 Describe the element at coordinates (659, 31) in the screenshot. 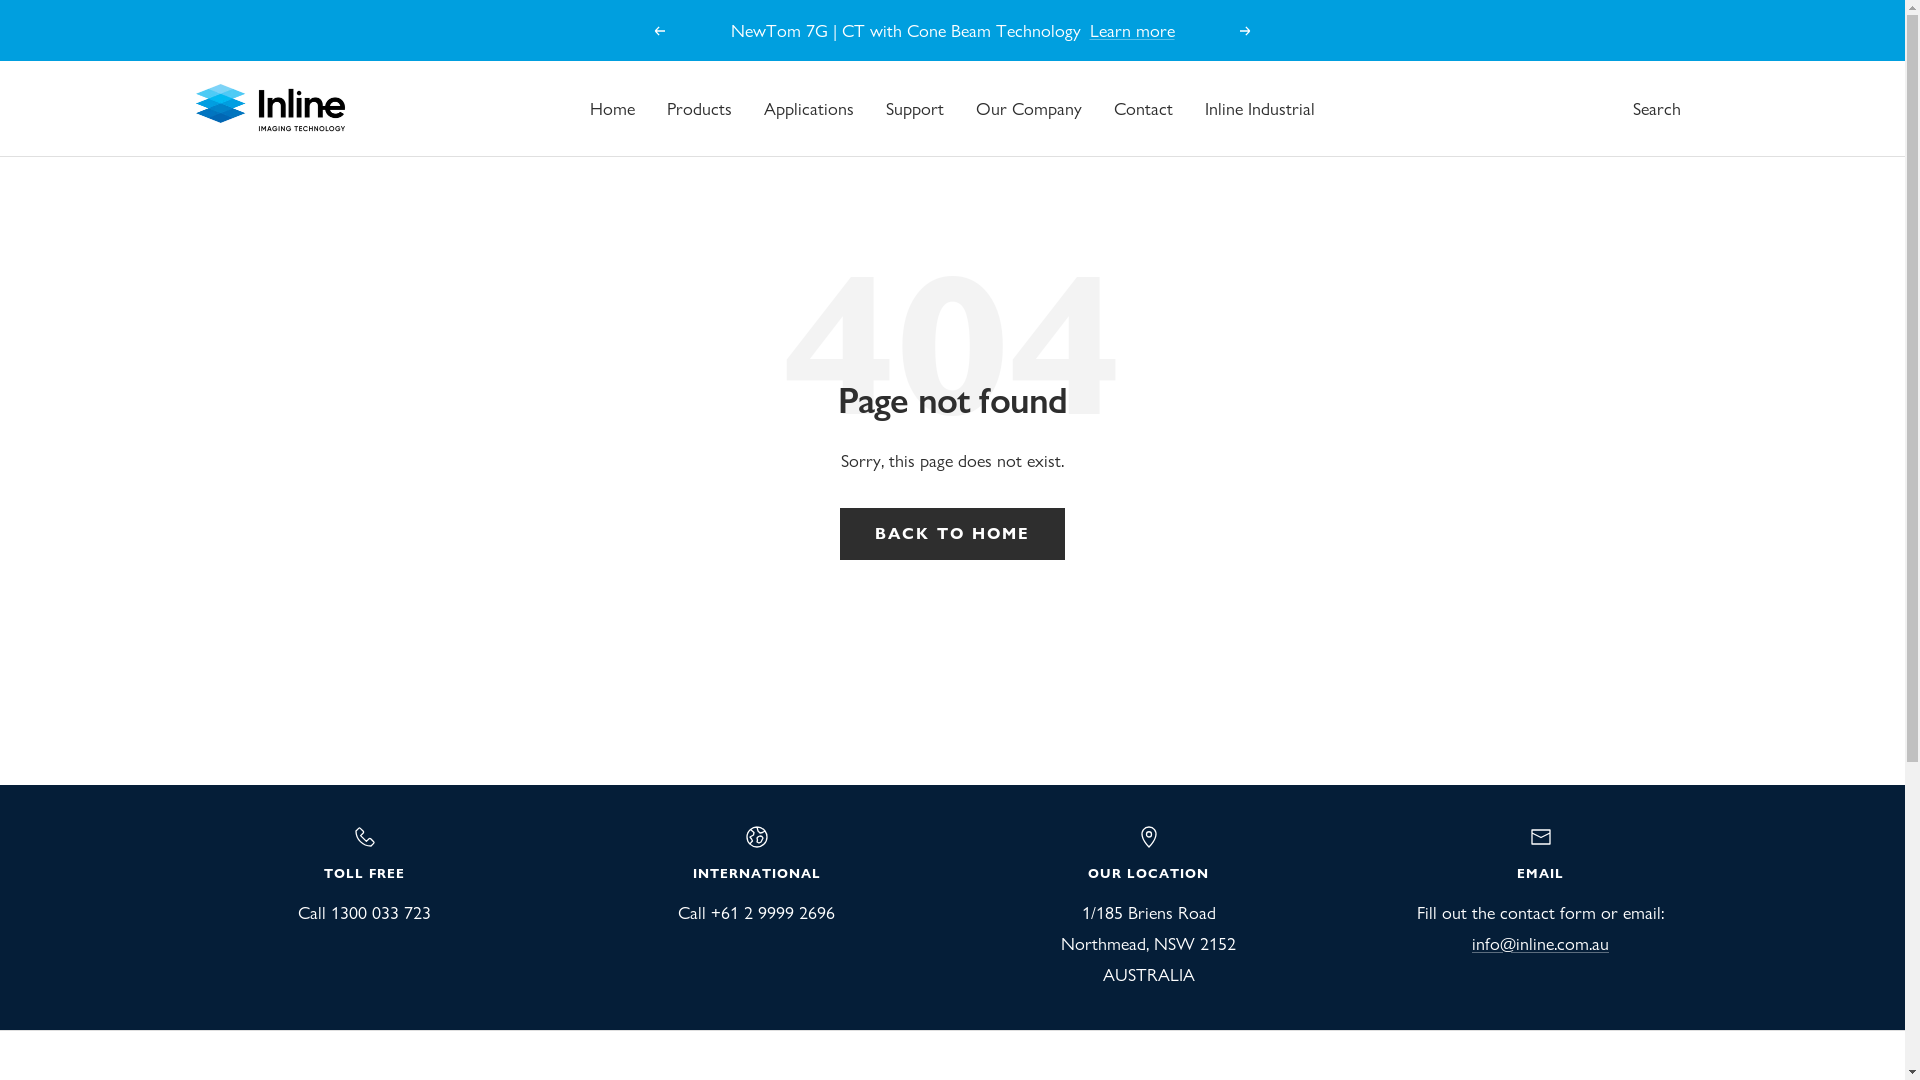

I see `Previous` at that location.